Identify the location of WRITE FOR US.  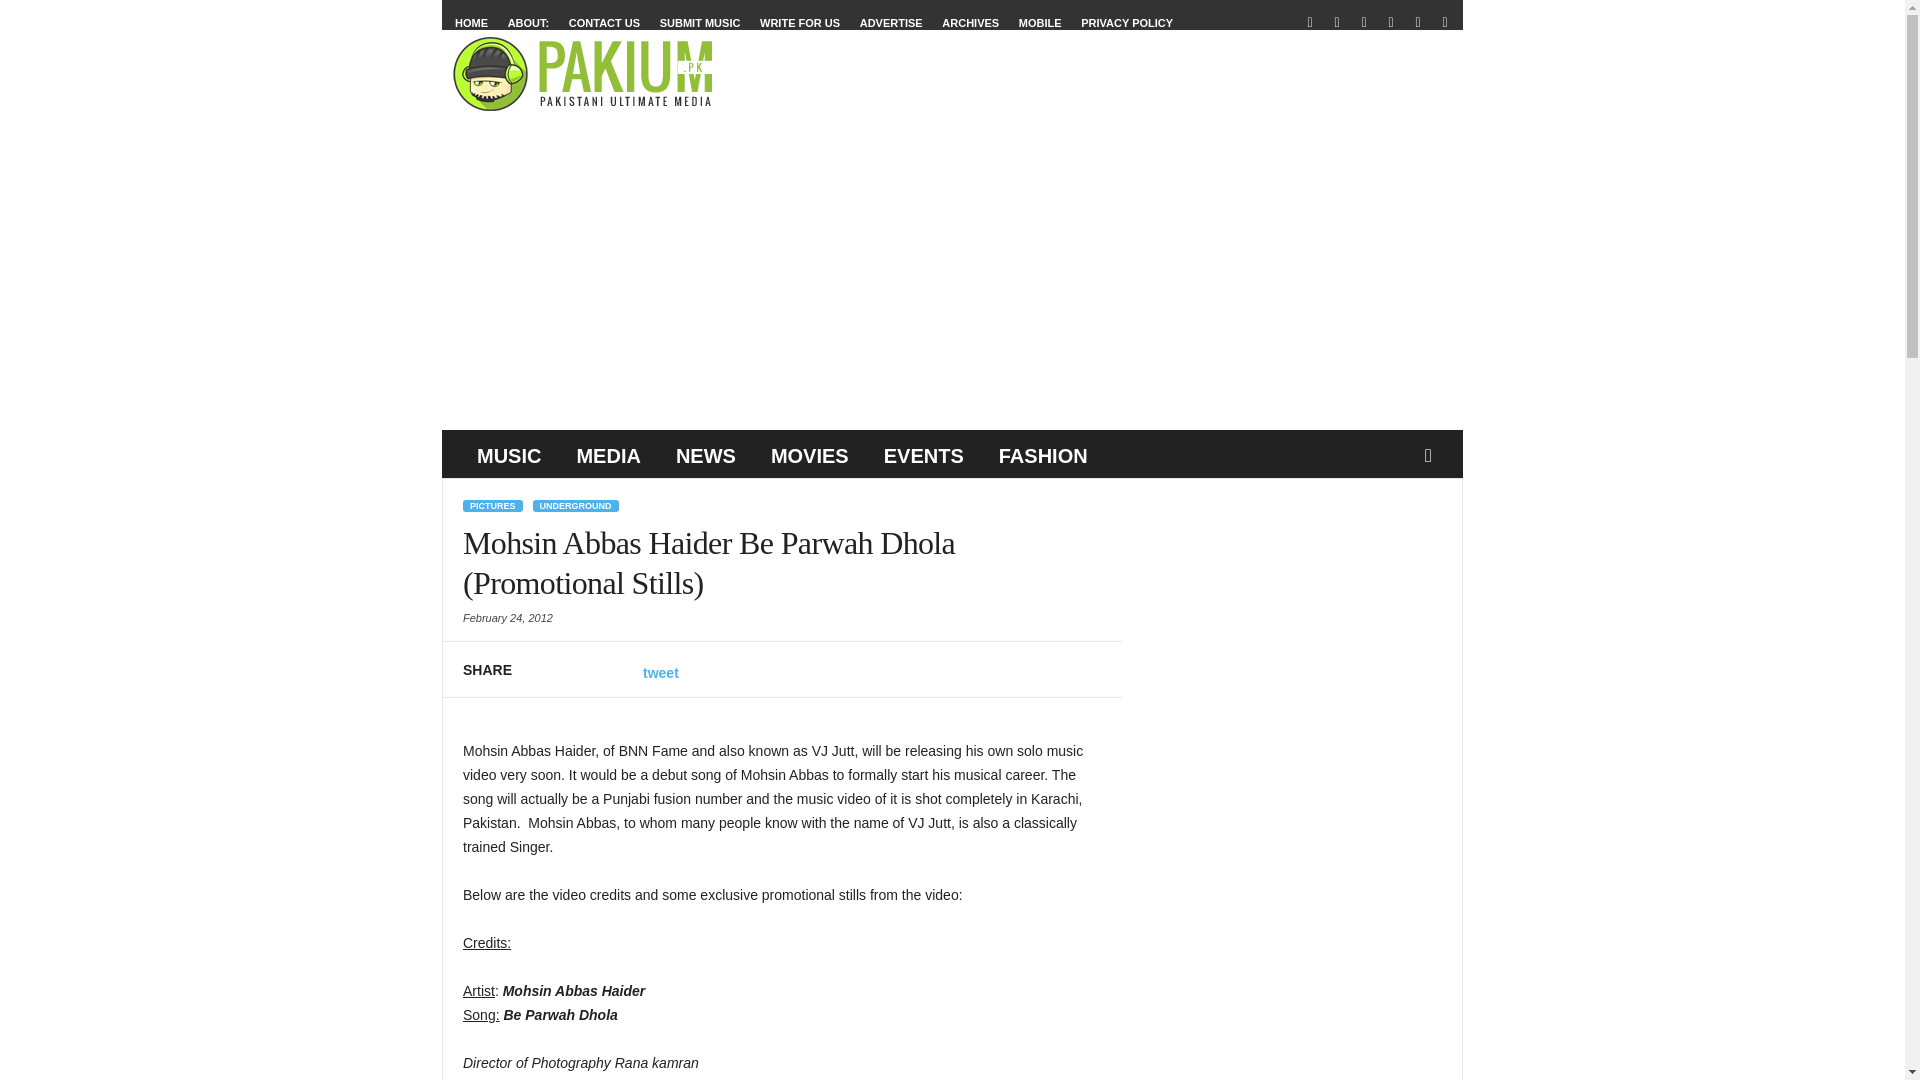
(800, 23).